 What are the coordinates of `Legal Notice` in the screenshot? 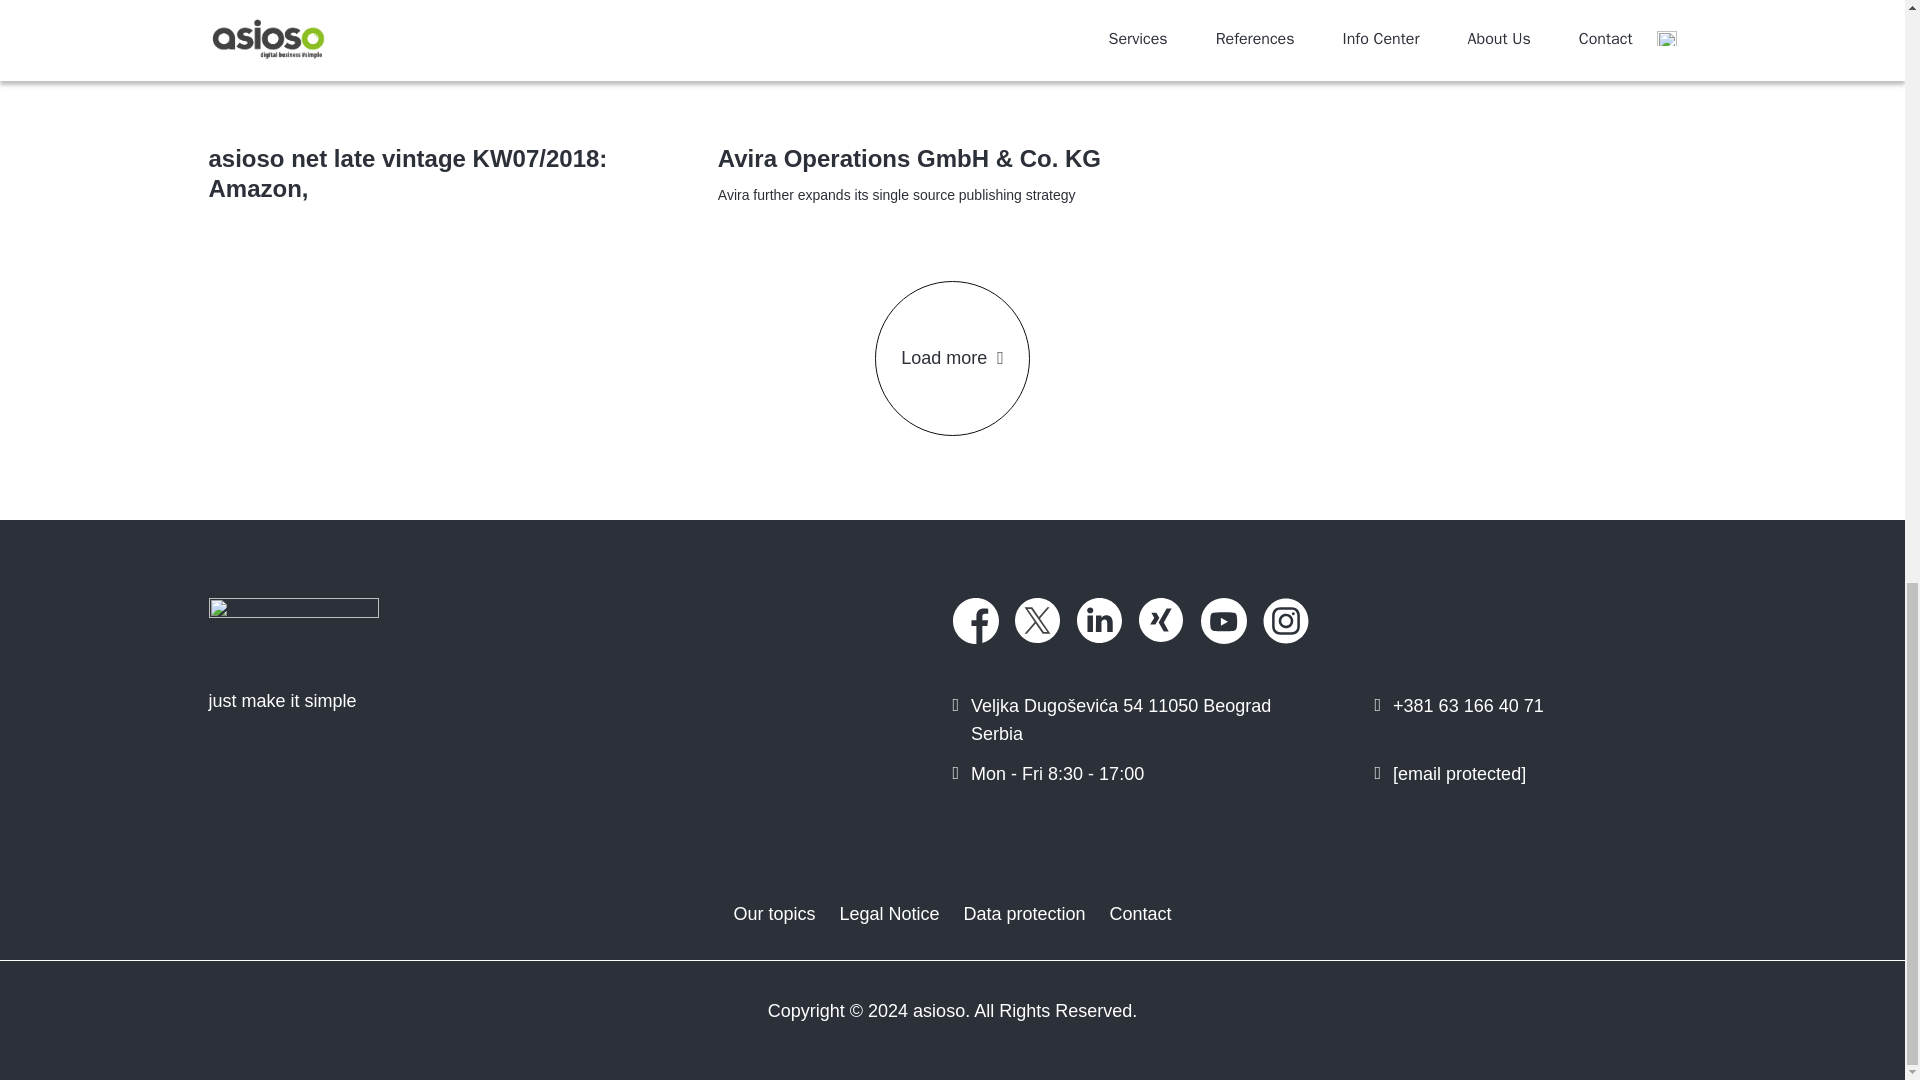 It's located at (888, 913).